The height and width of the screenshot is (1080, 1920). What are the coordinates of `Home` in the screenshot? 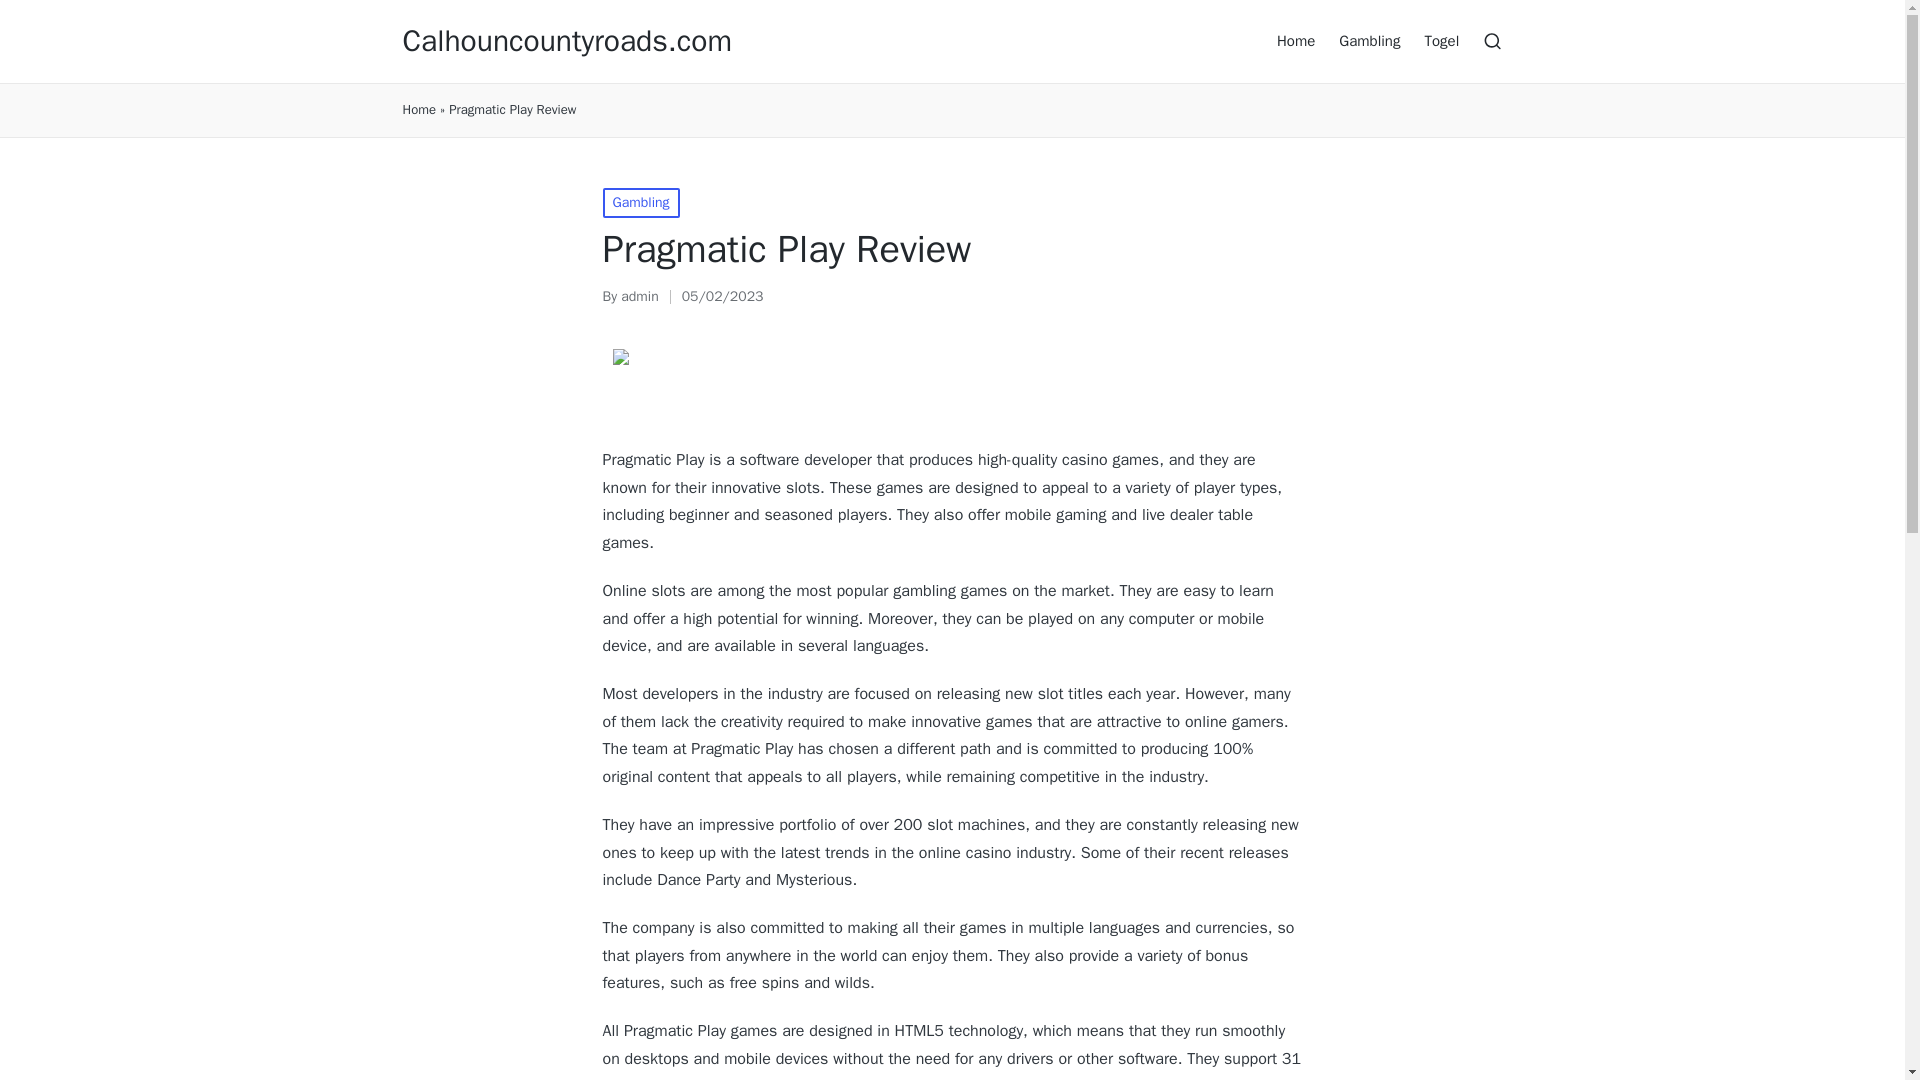 It's located at (1296, 40).